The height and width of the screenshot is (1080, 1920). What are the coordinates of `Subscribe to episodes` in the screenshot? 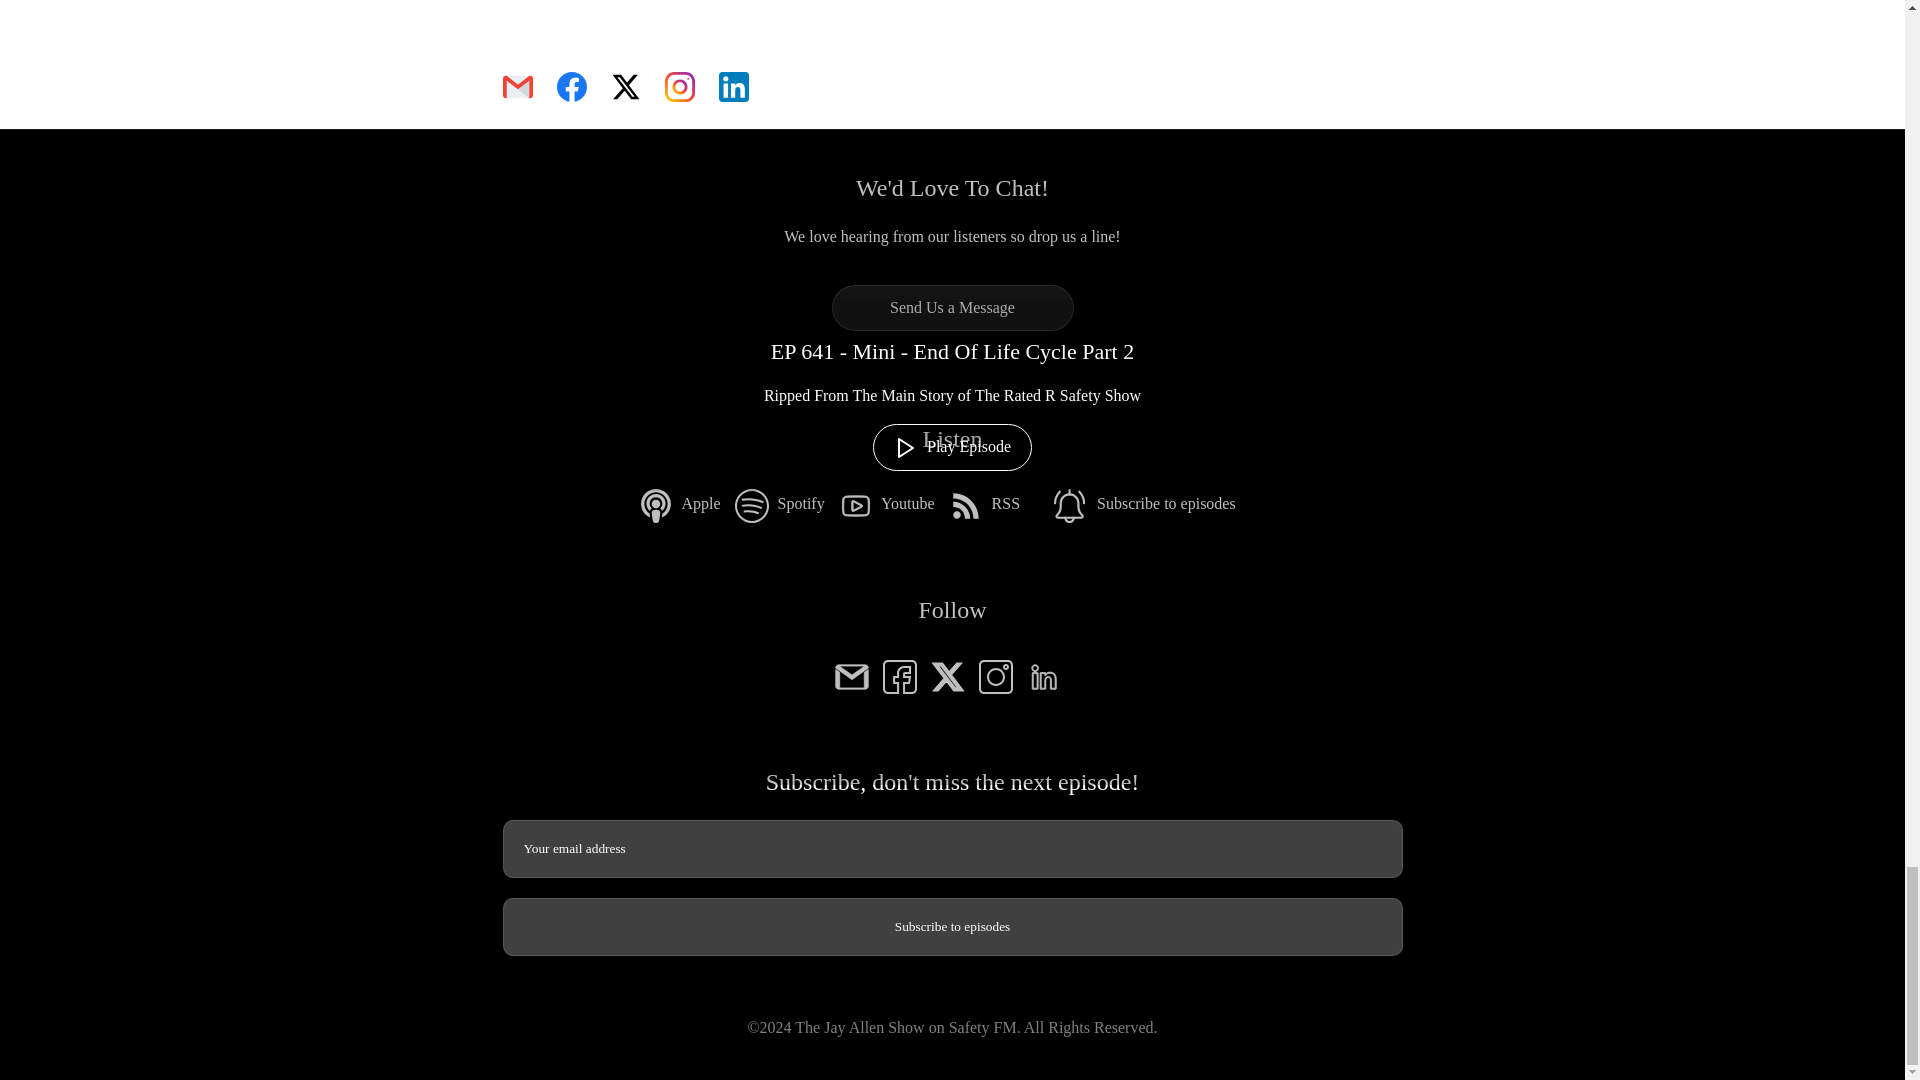 It's located at (951, 926).